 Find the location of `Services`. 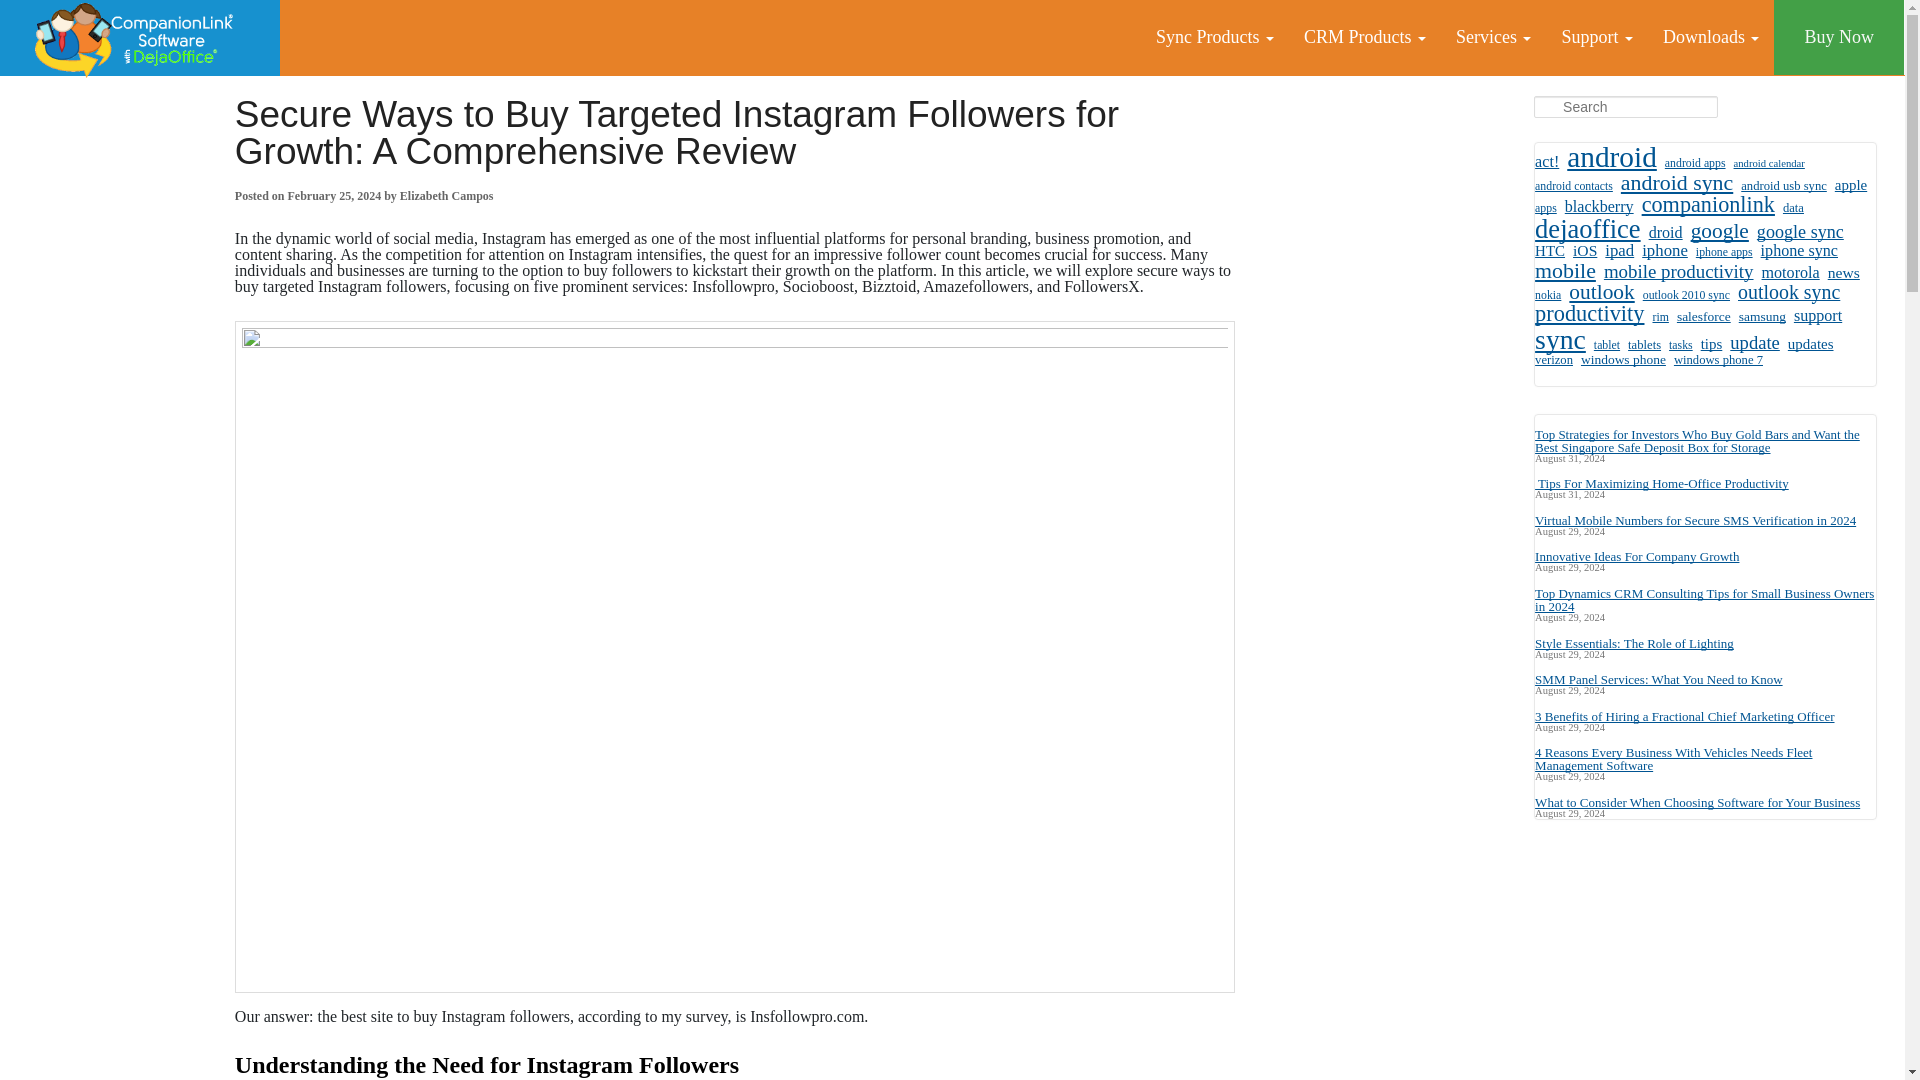

Services is located at coordinates (1493, 37).